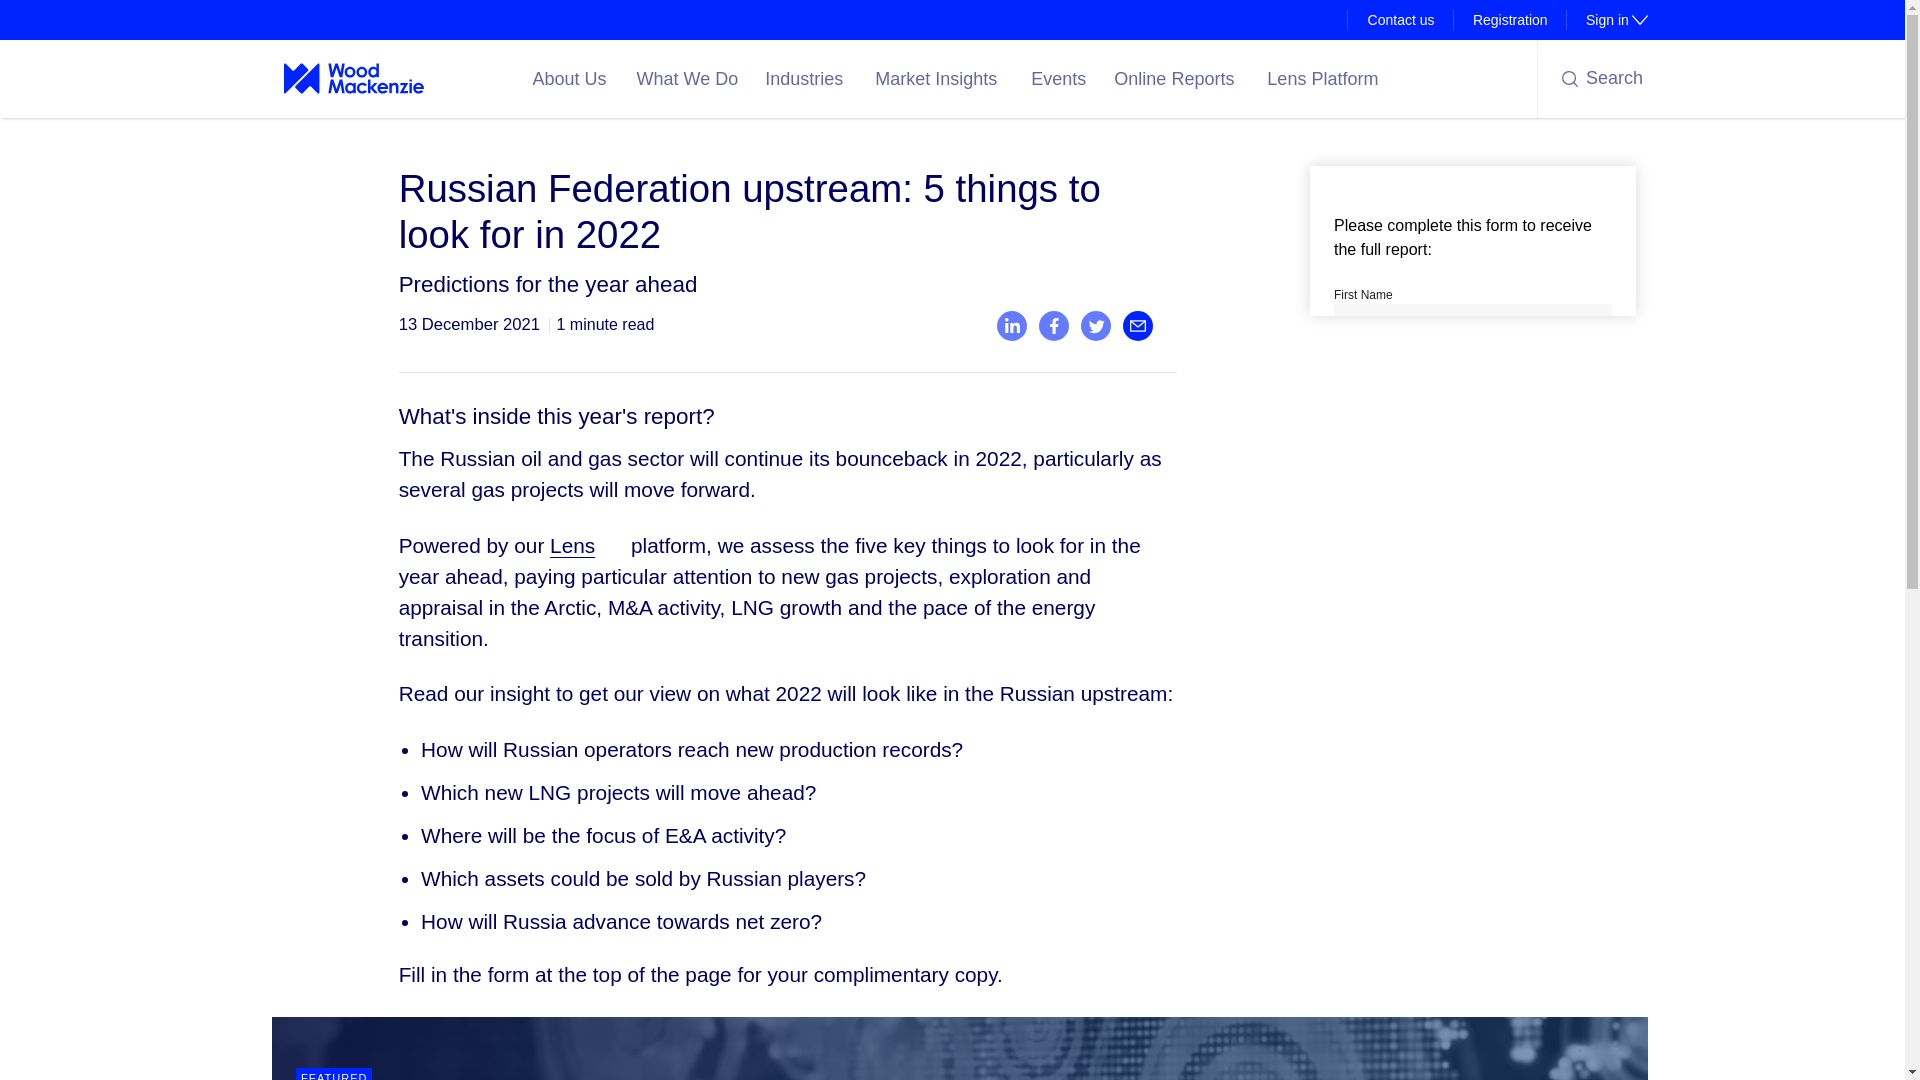 This screenshot has width=1920, height=1080. I want to click on What We Do, so click(1606, 20).